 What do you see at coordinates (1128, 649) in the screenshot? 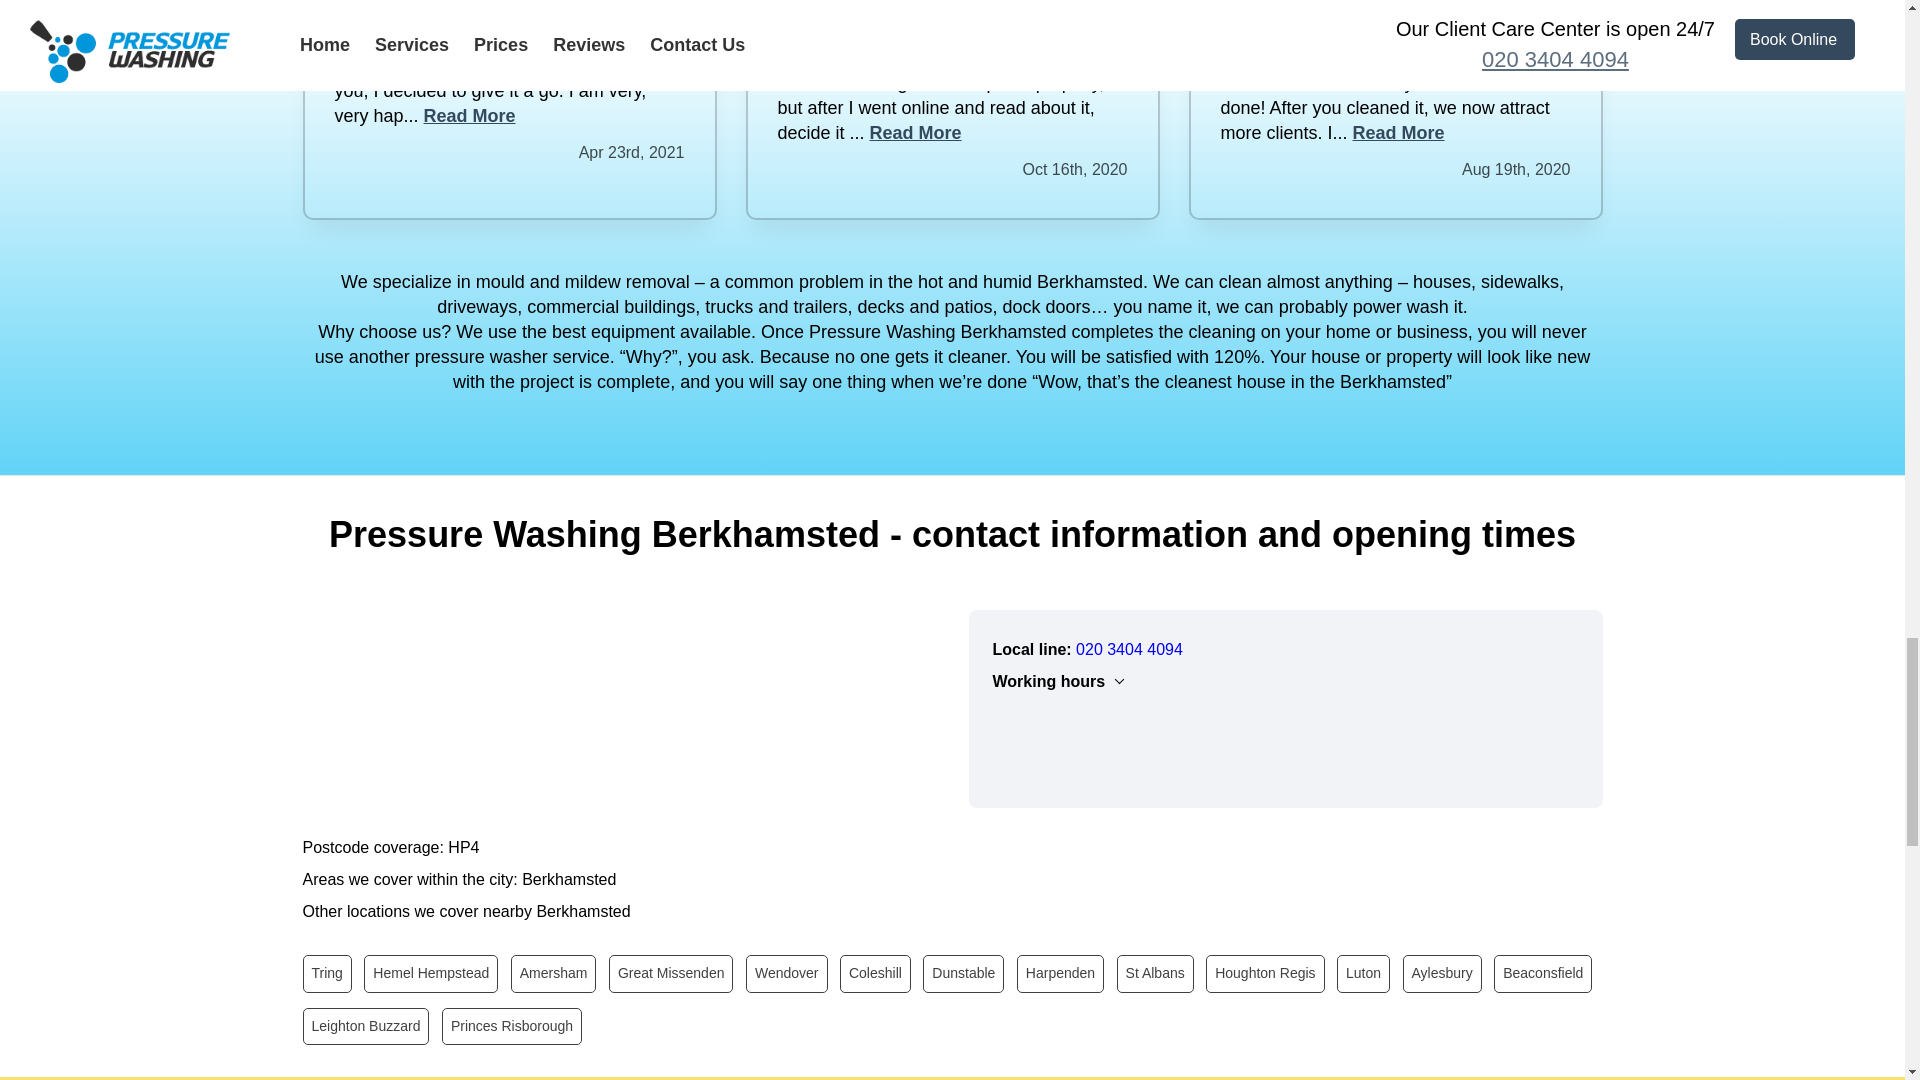
I see `020 3404 4094` at bounding box center [1128, 649].